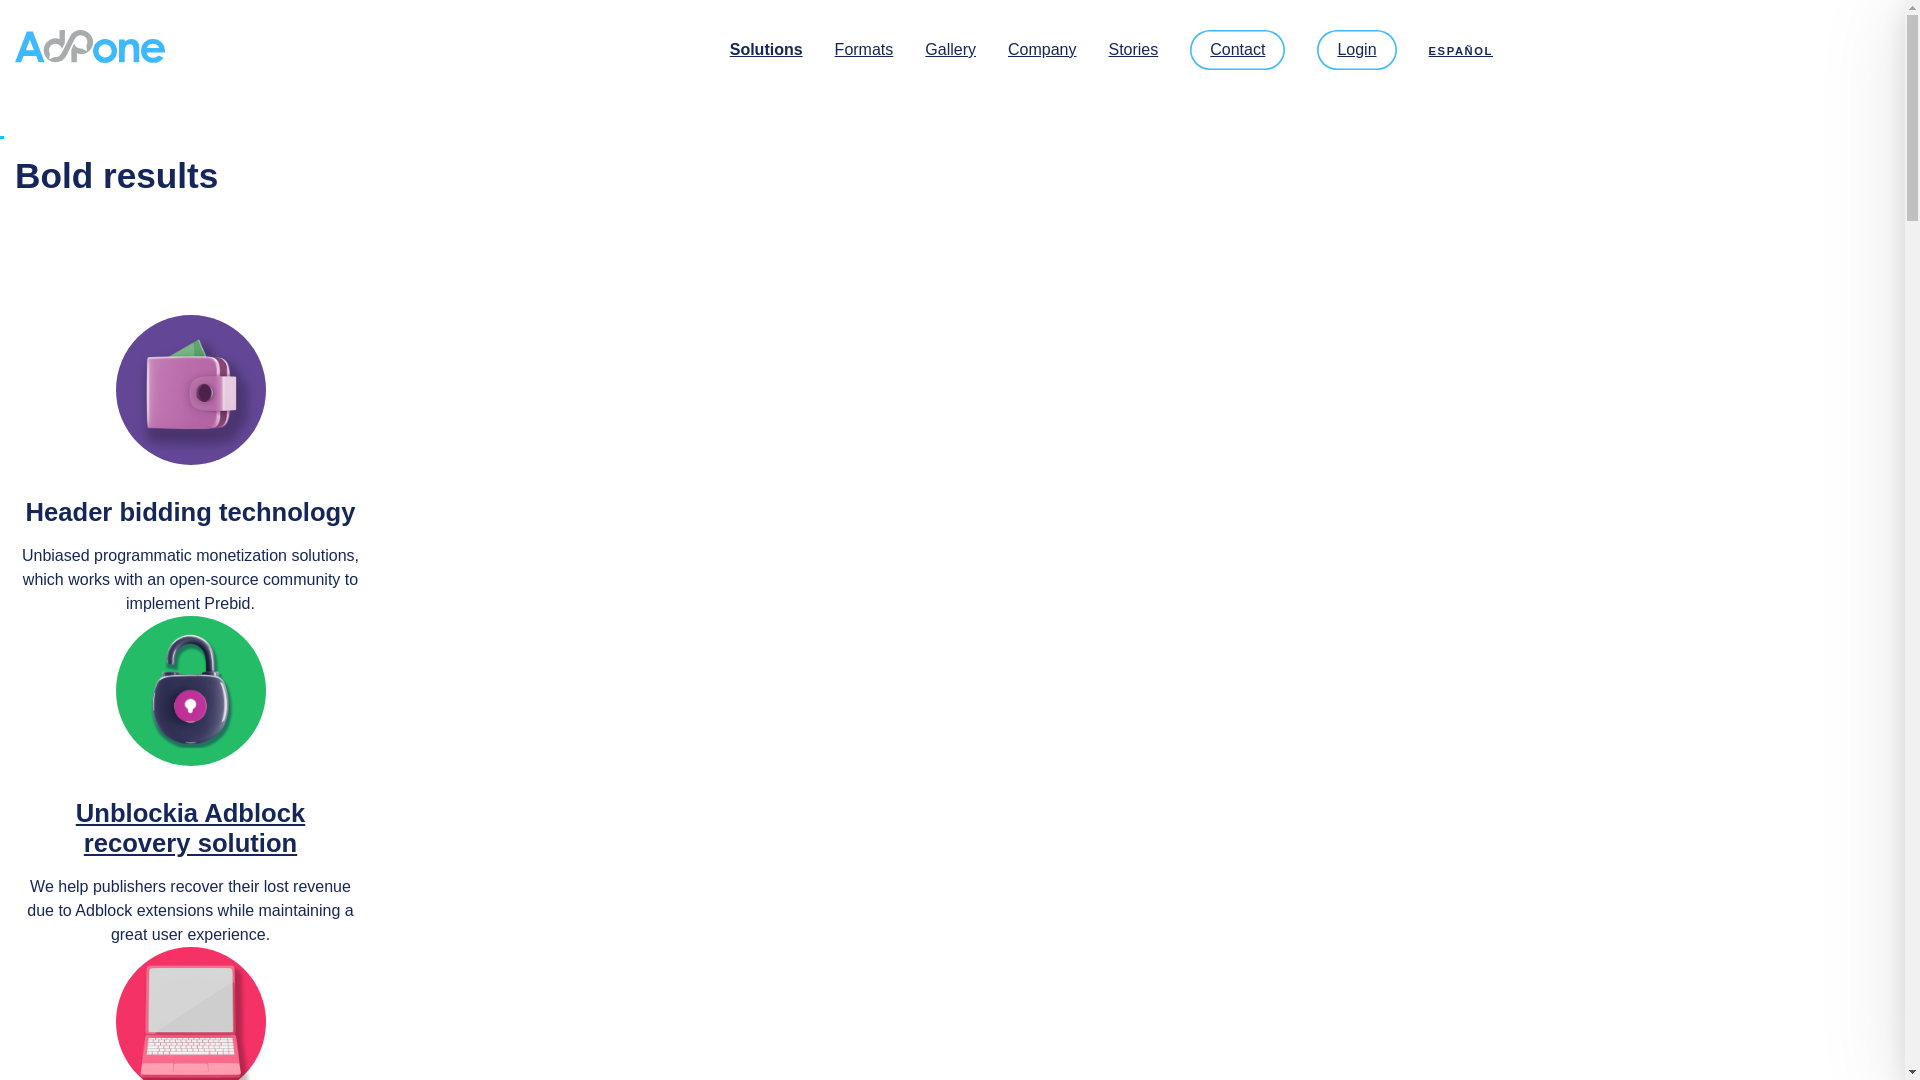 The height and width of the screenshot is (1080, 1920). I want to click on Login, so click(1356, 49).